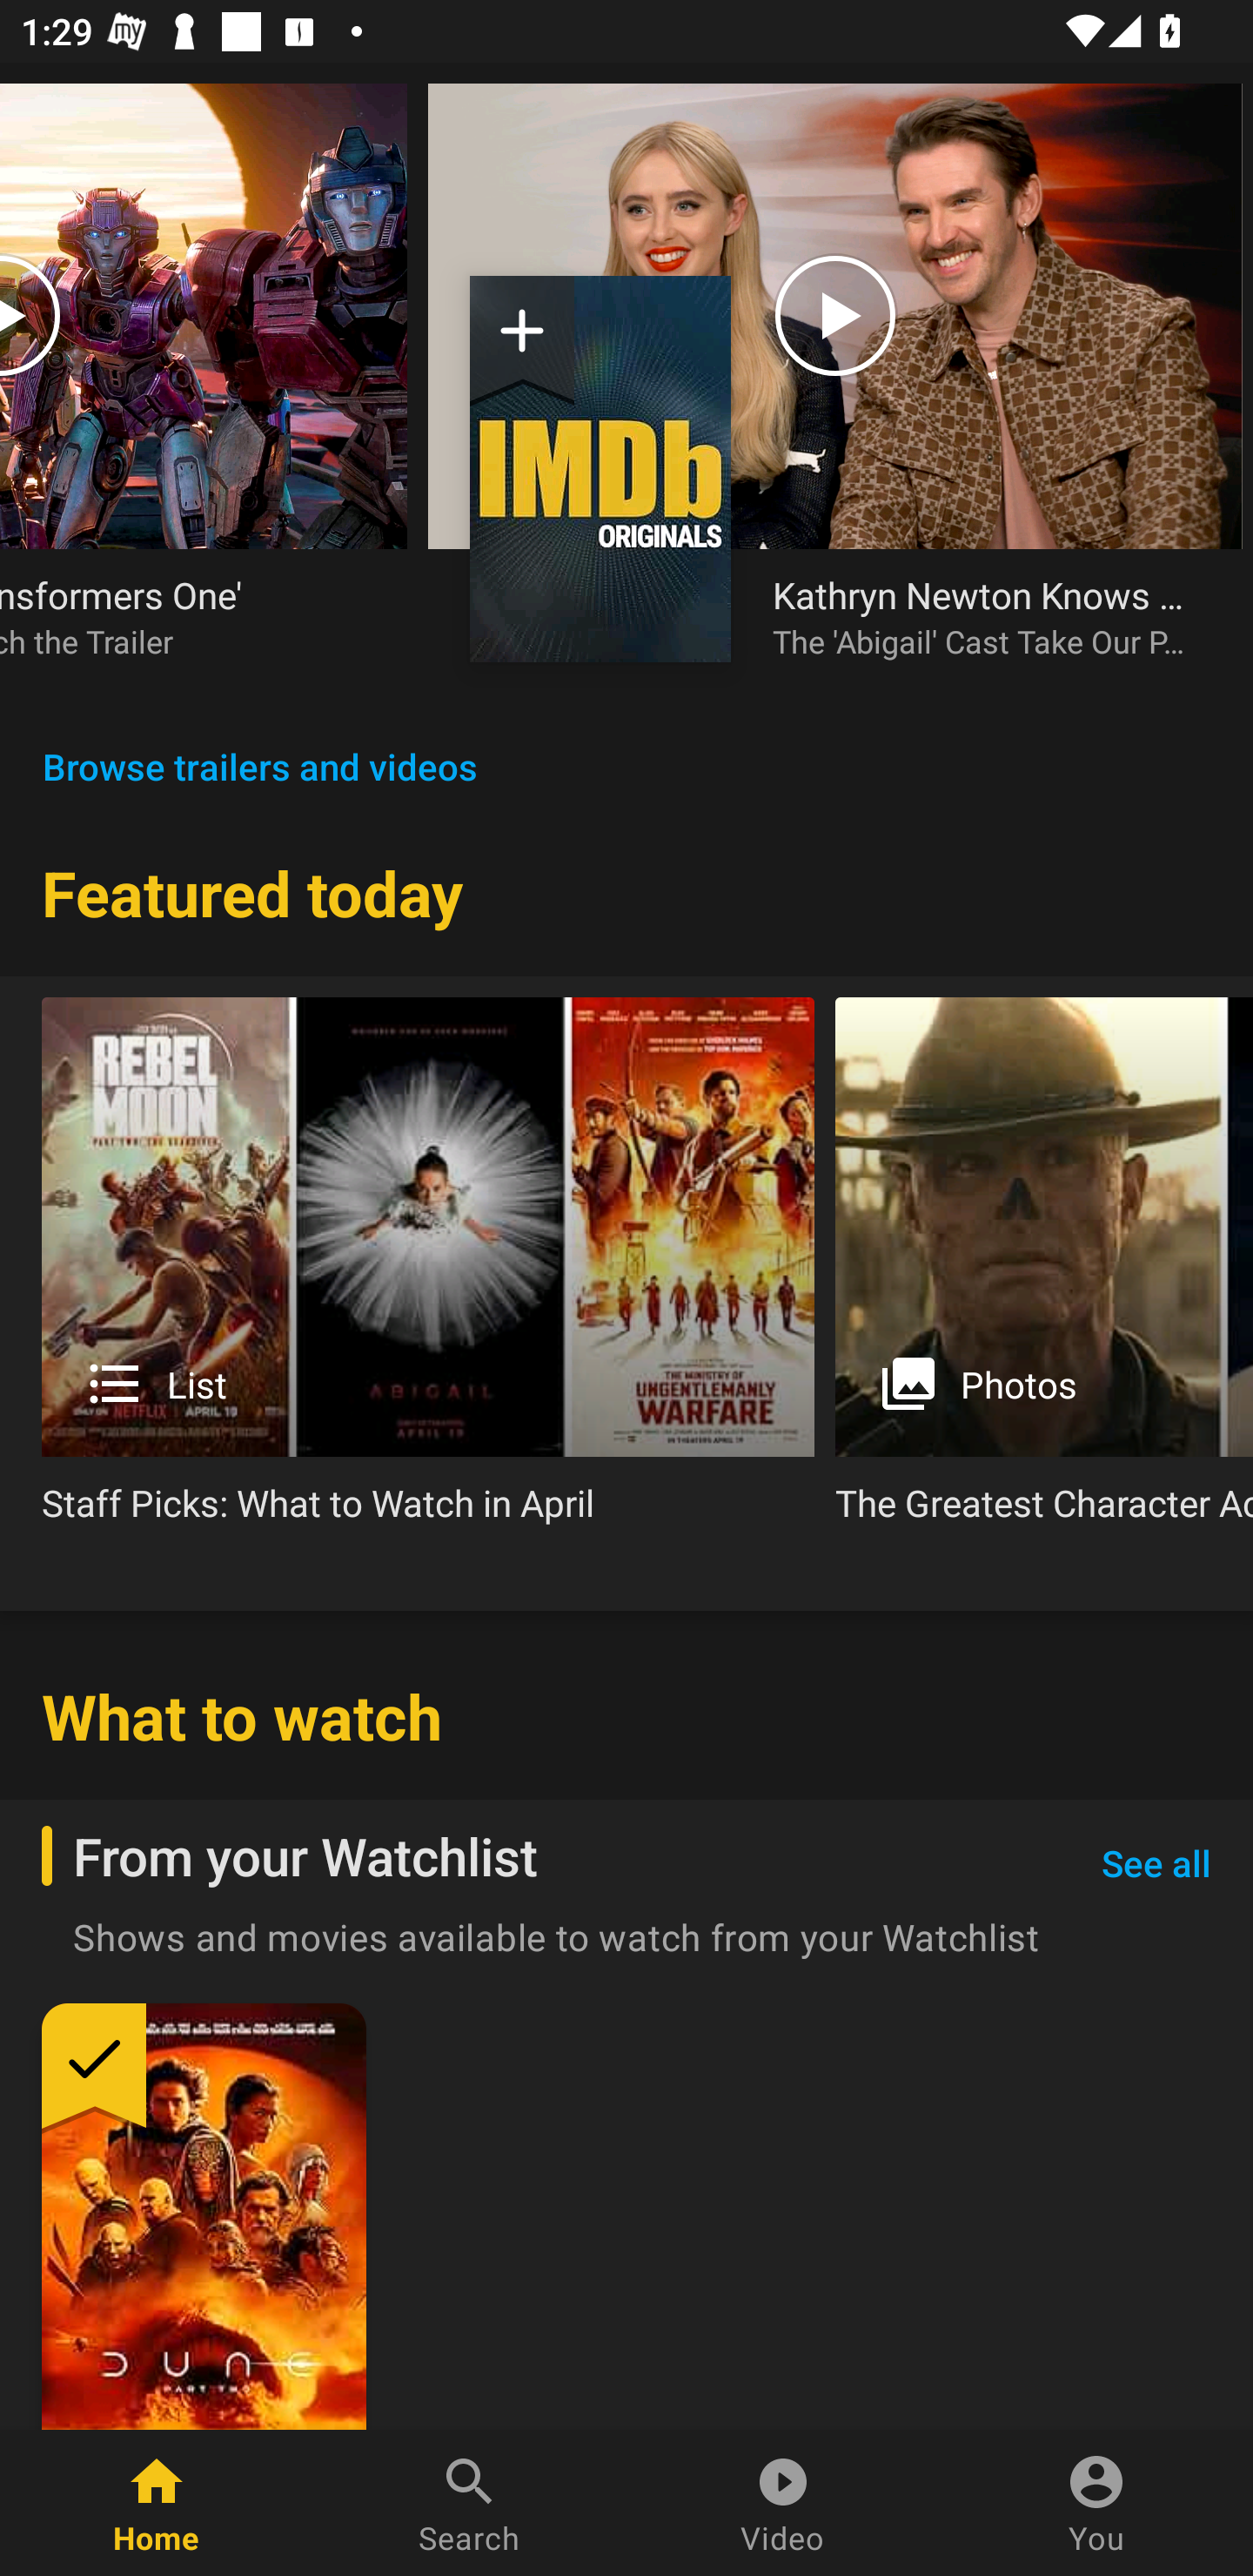  I want to click on List Staff Picks: What to Watch in April, so click(428, 1272).